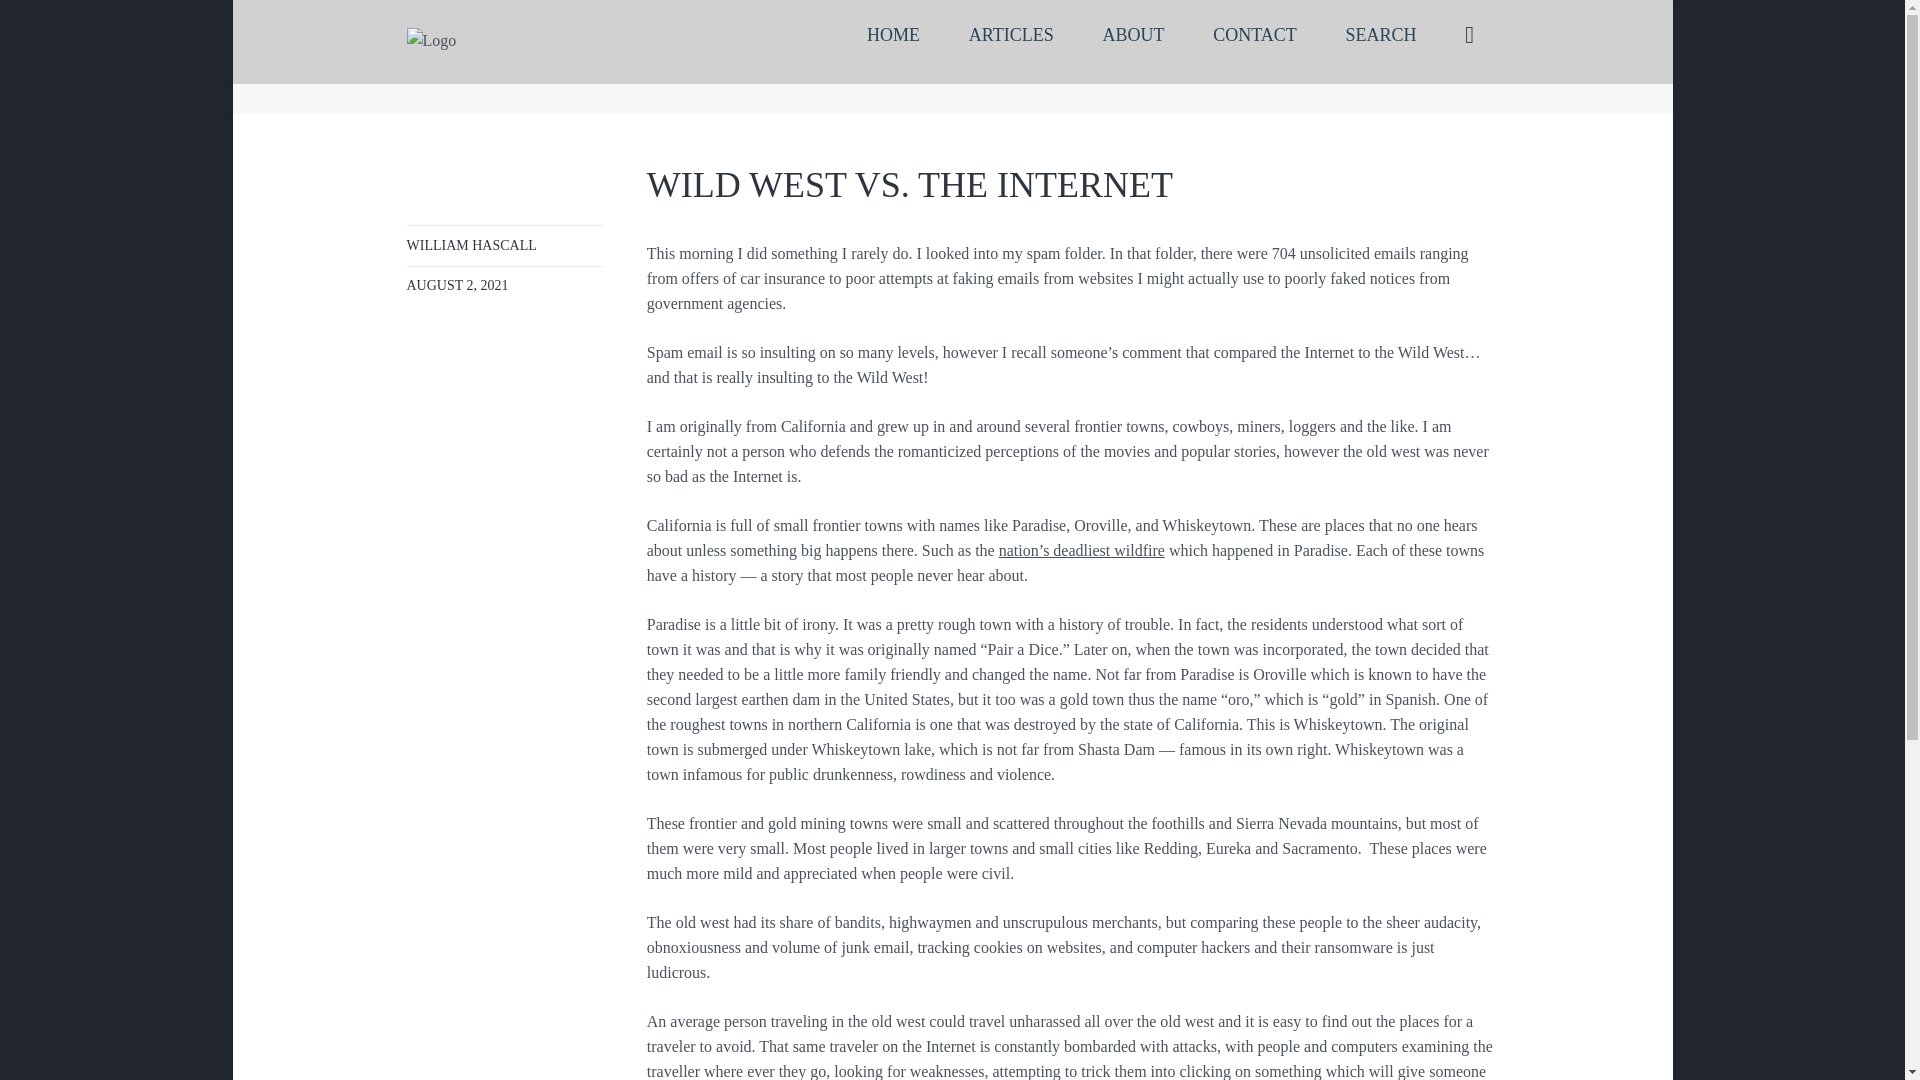  I want to click on CONTACT, so click(1254, 36).